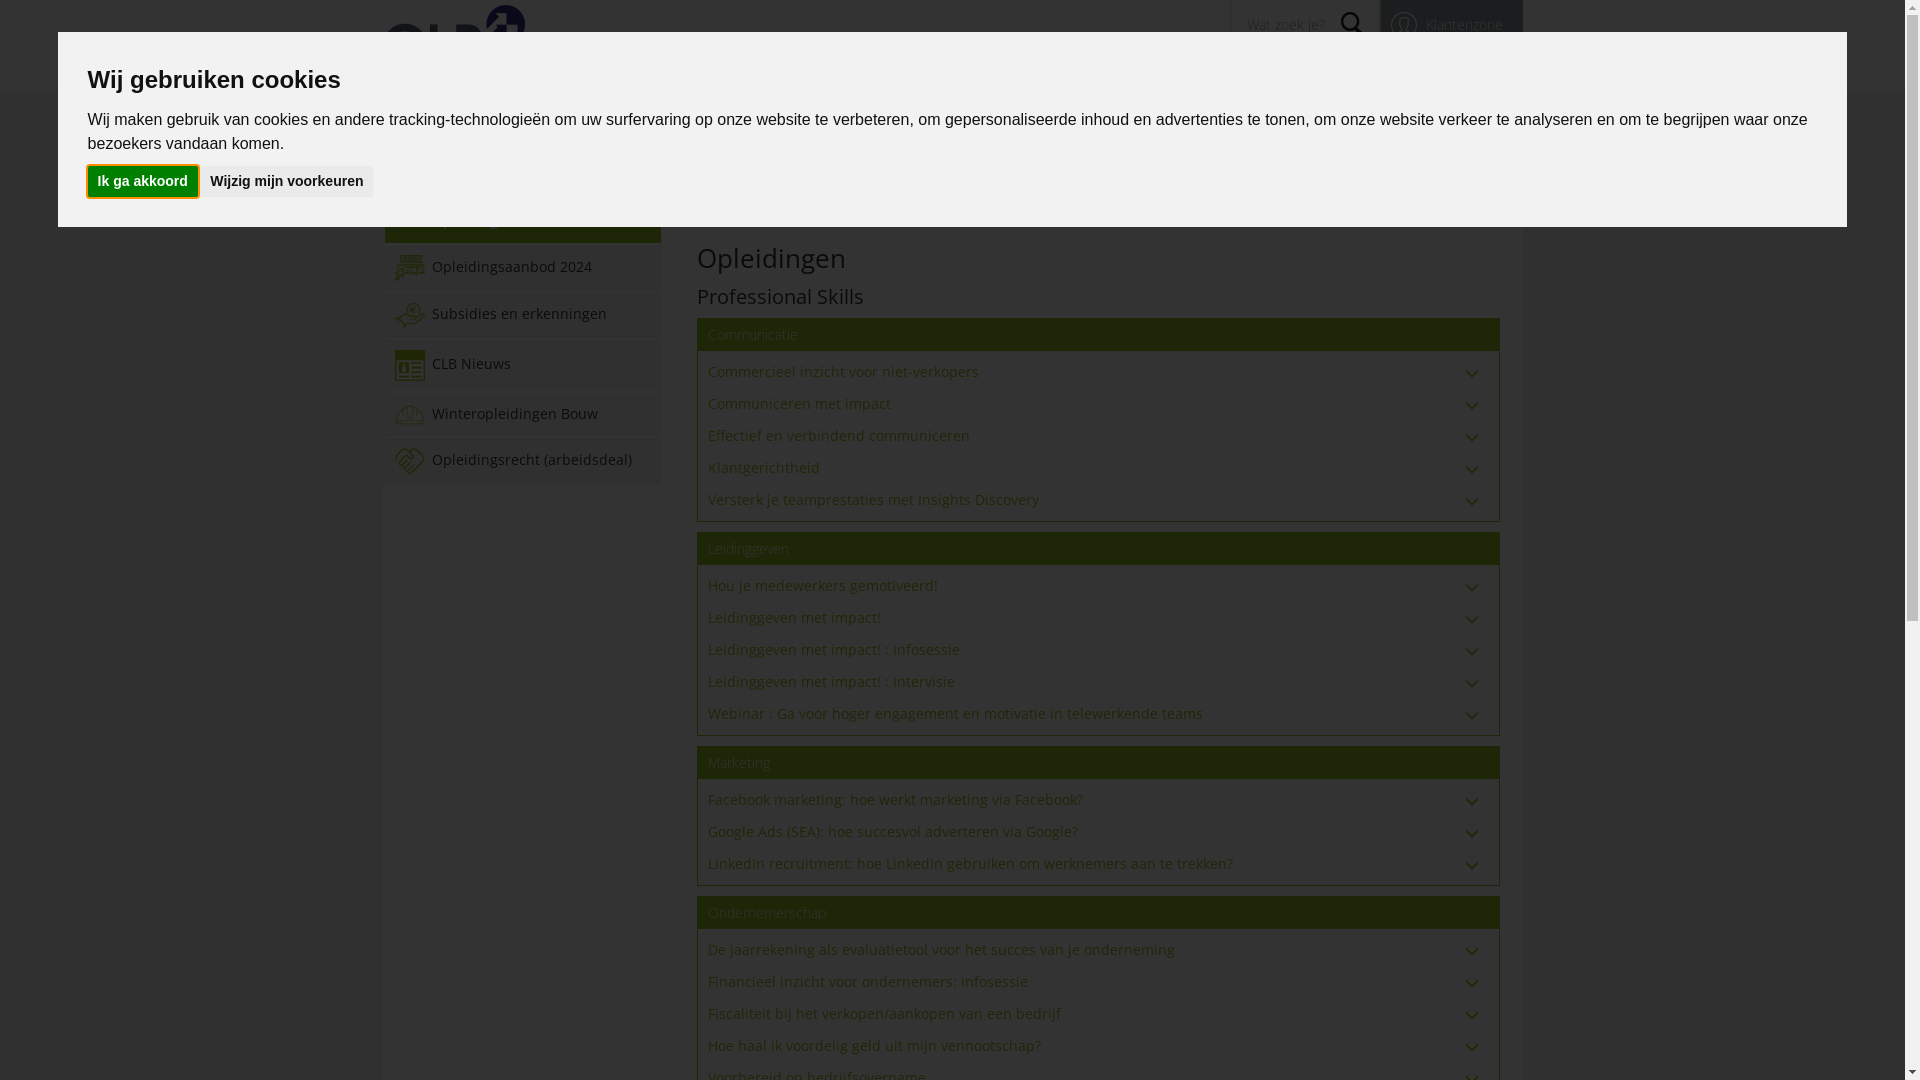 The height and width of the screenshot is (1080, 1920). I want to click on Opleidingen, so click(522, 222).